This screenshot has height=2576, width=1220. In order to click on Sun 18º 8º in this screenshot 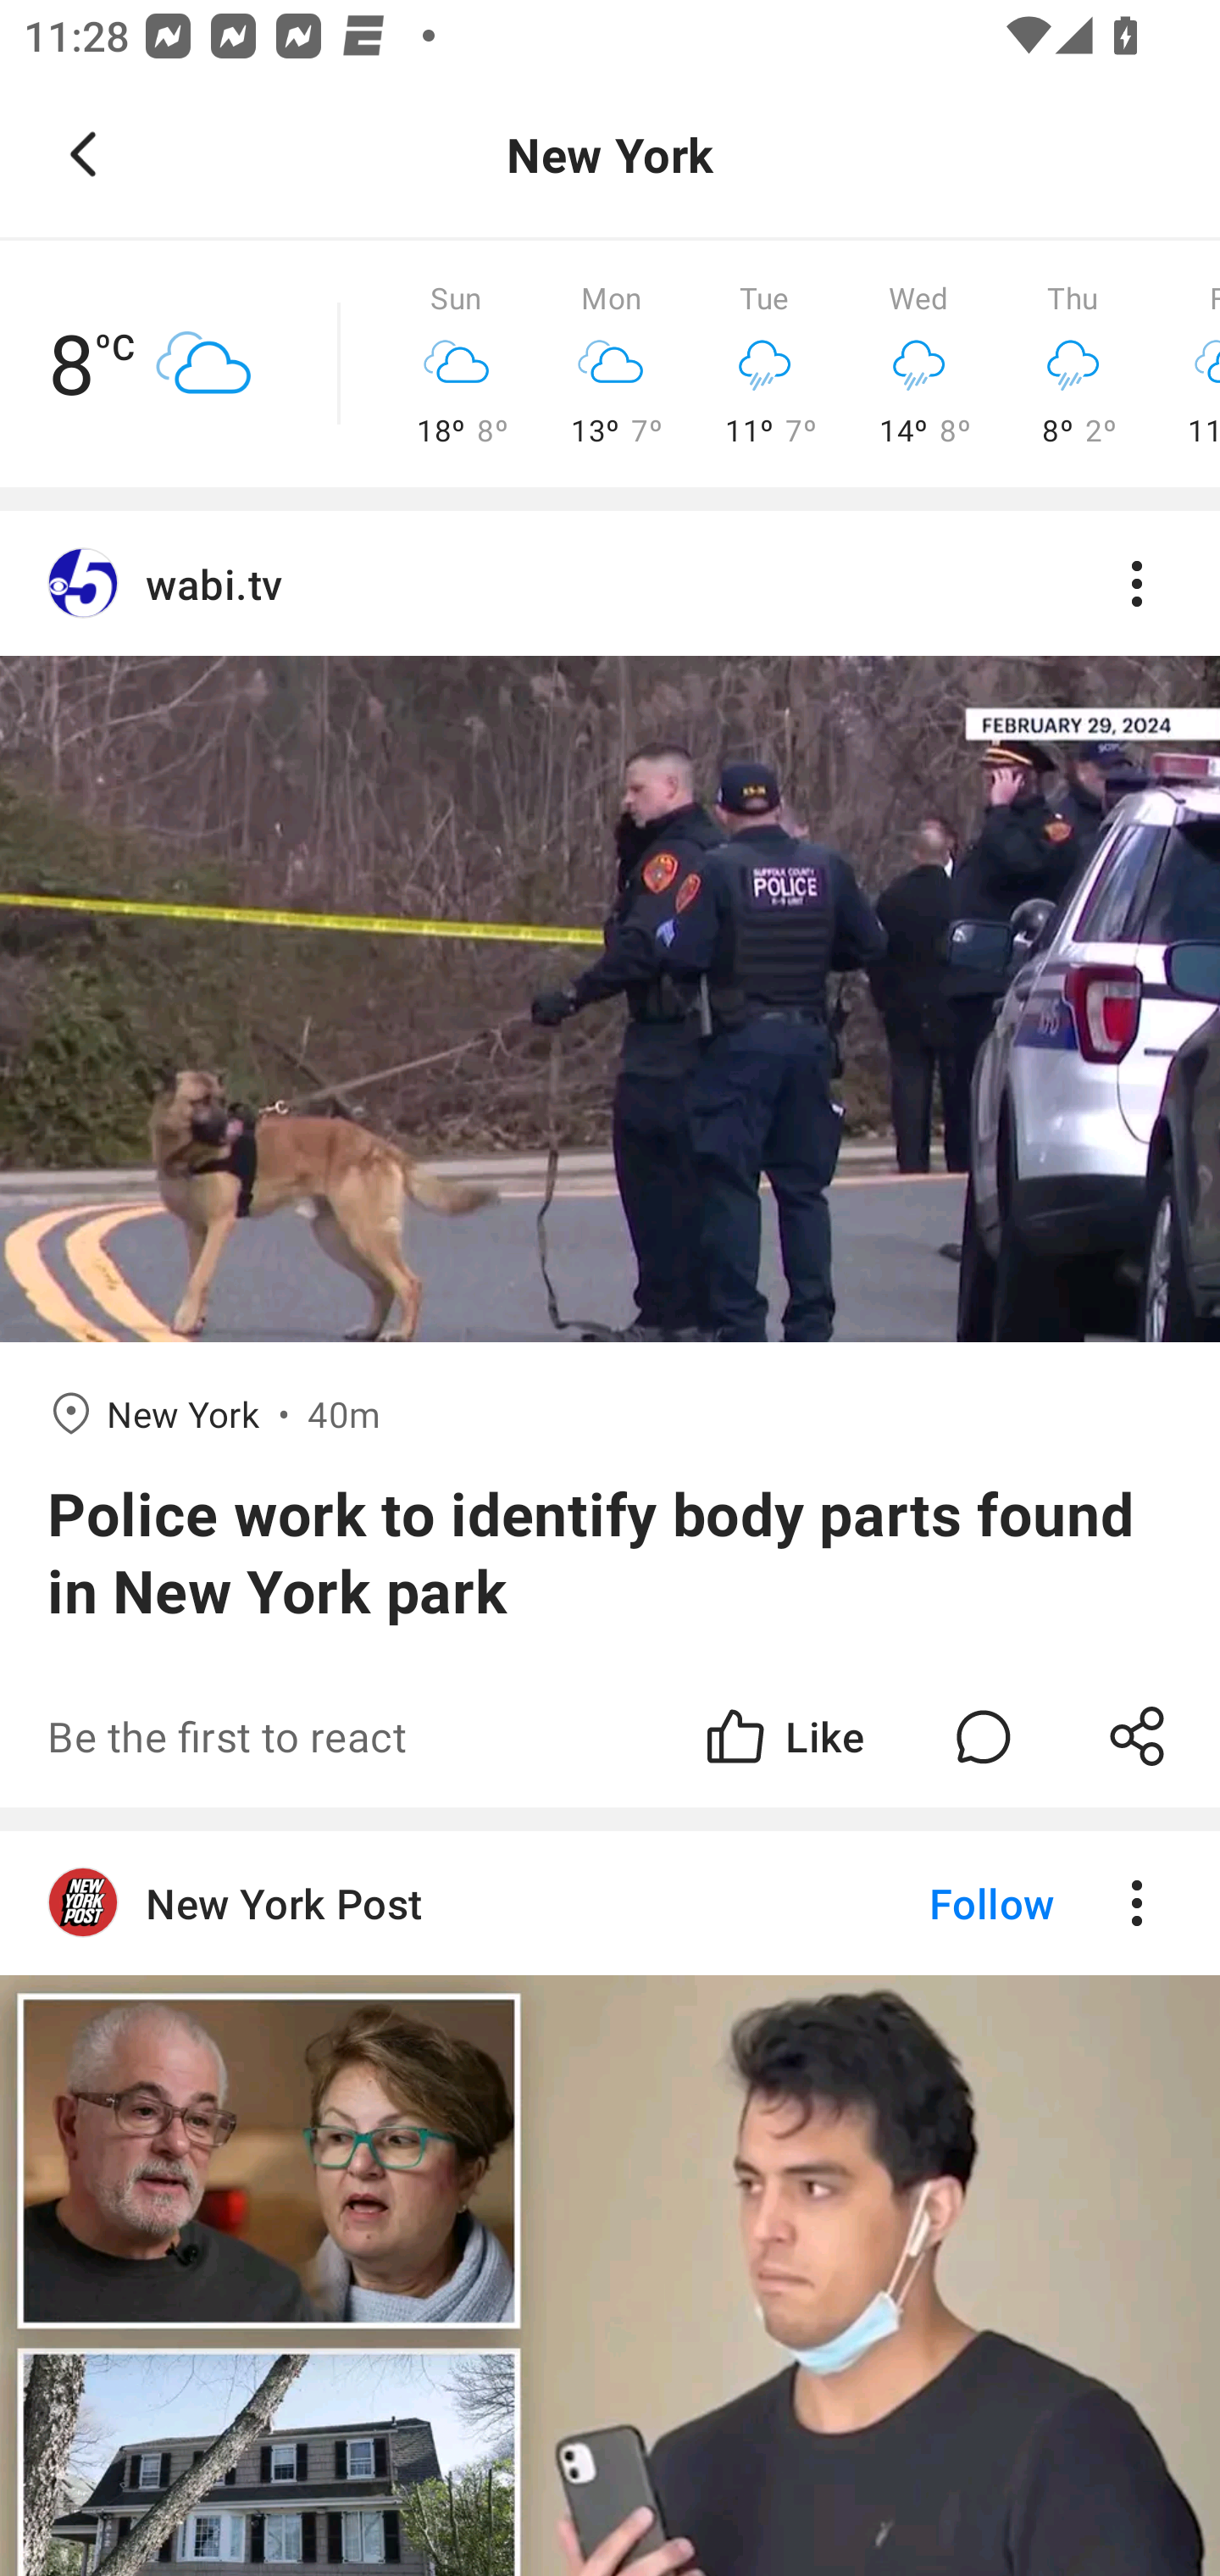, I will do `click(456, 364)`.